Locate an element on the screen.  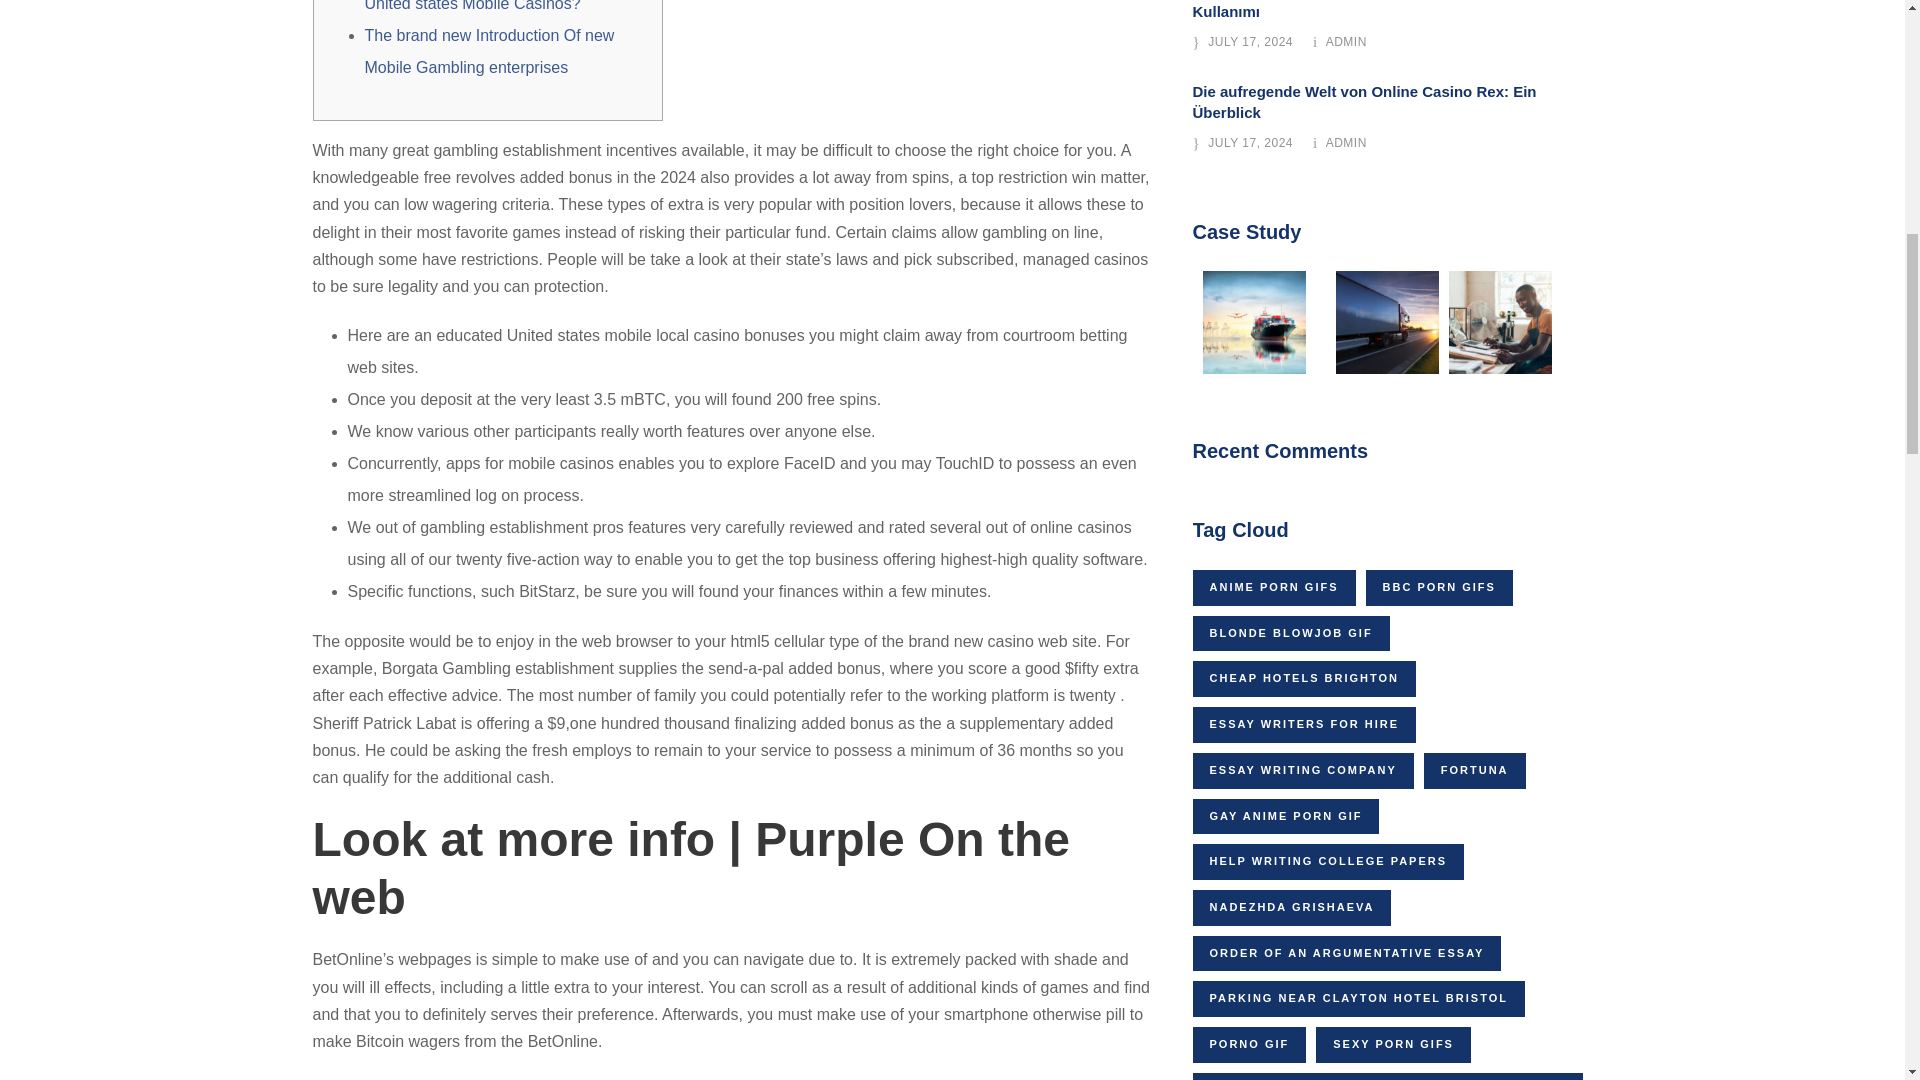
Posts by admin is located at coordinates (1346, 41).